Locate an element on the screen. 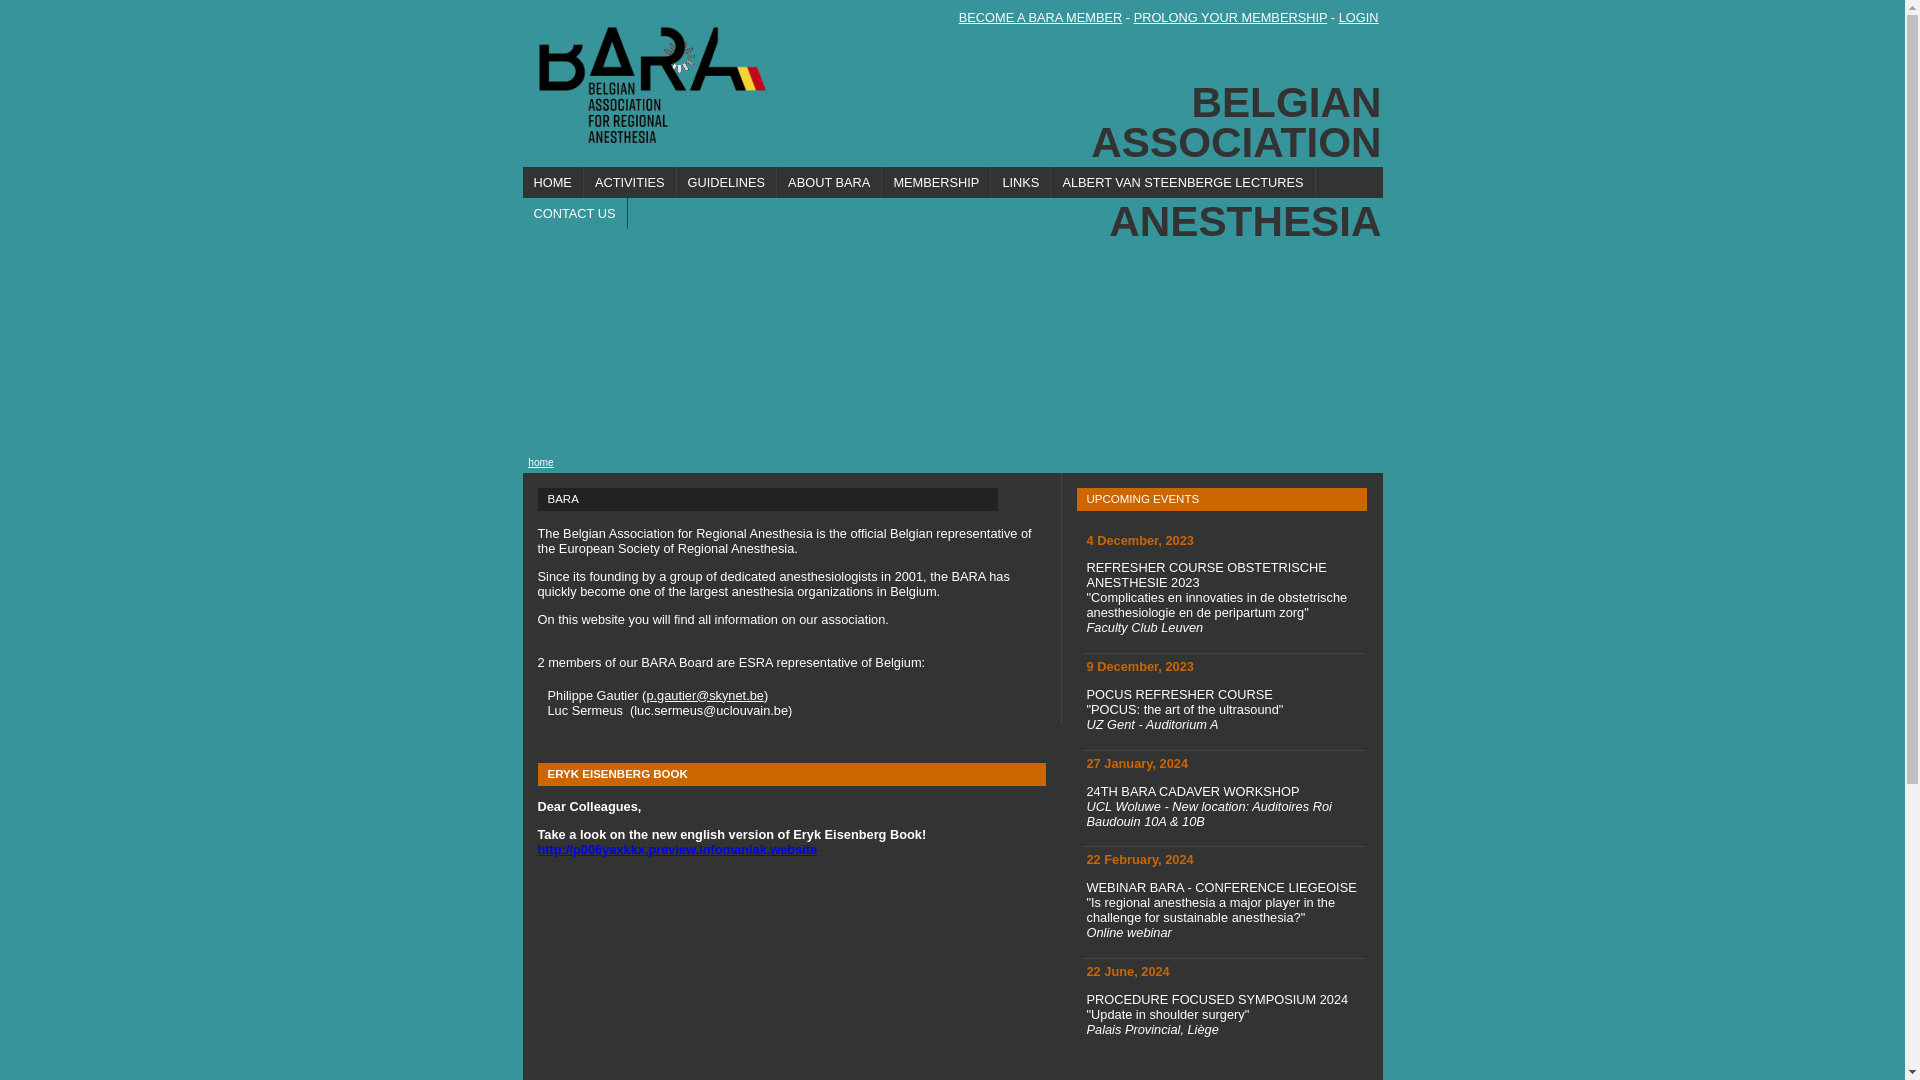  p.gautier@skynet.be is located at coordinates (705, 696).